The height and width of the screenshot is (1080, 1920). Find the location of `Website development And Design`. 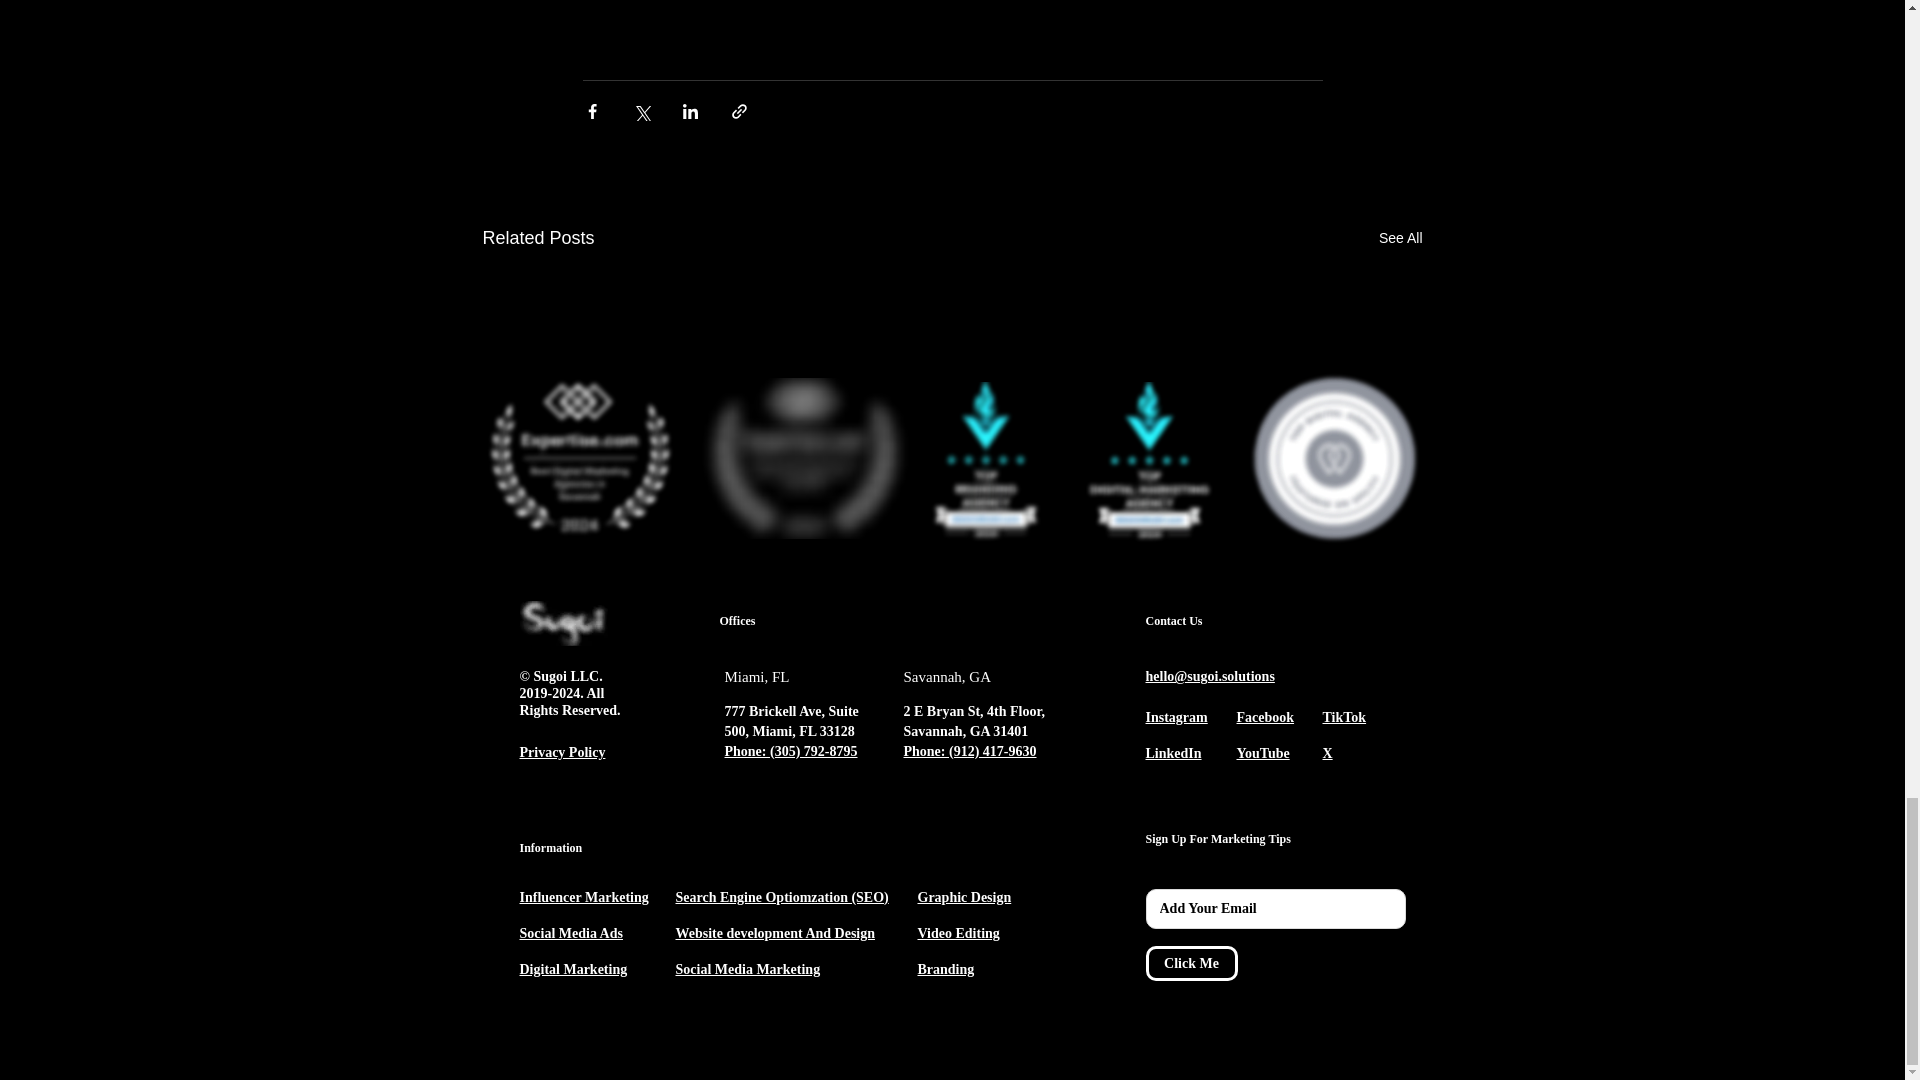

Website development And Design is located at coordinates (775, 932).